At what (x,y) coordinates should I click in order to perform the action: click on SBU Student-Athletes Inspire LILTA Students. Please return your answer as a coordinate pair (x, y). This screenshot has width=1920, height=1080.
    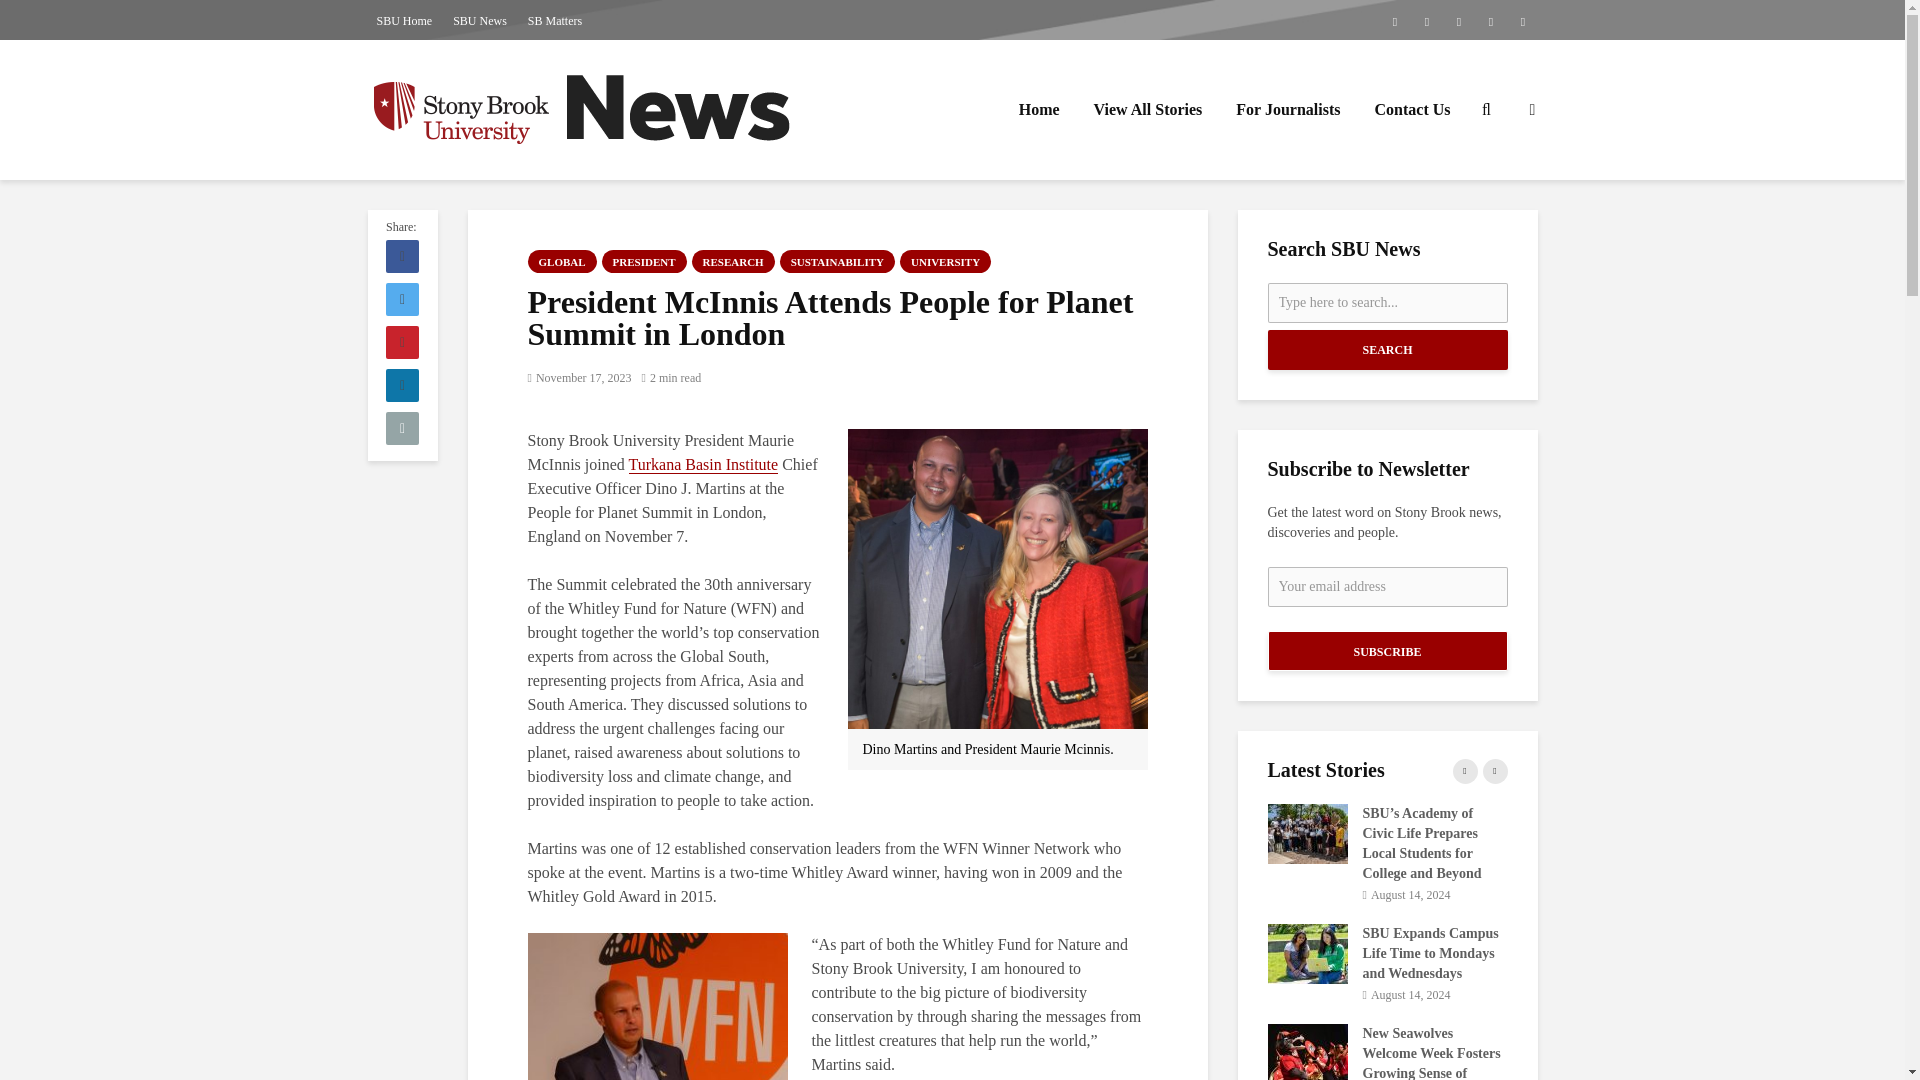
    Looking at the image, I should click on (1067, 912).